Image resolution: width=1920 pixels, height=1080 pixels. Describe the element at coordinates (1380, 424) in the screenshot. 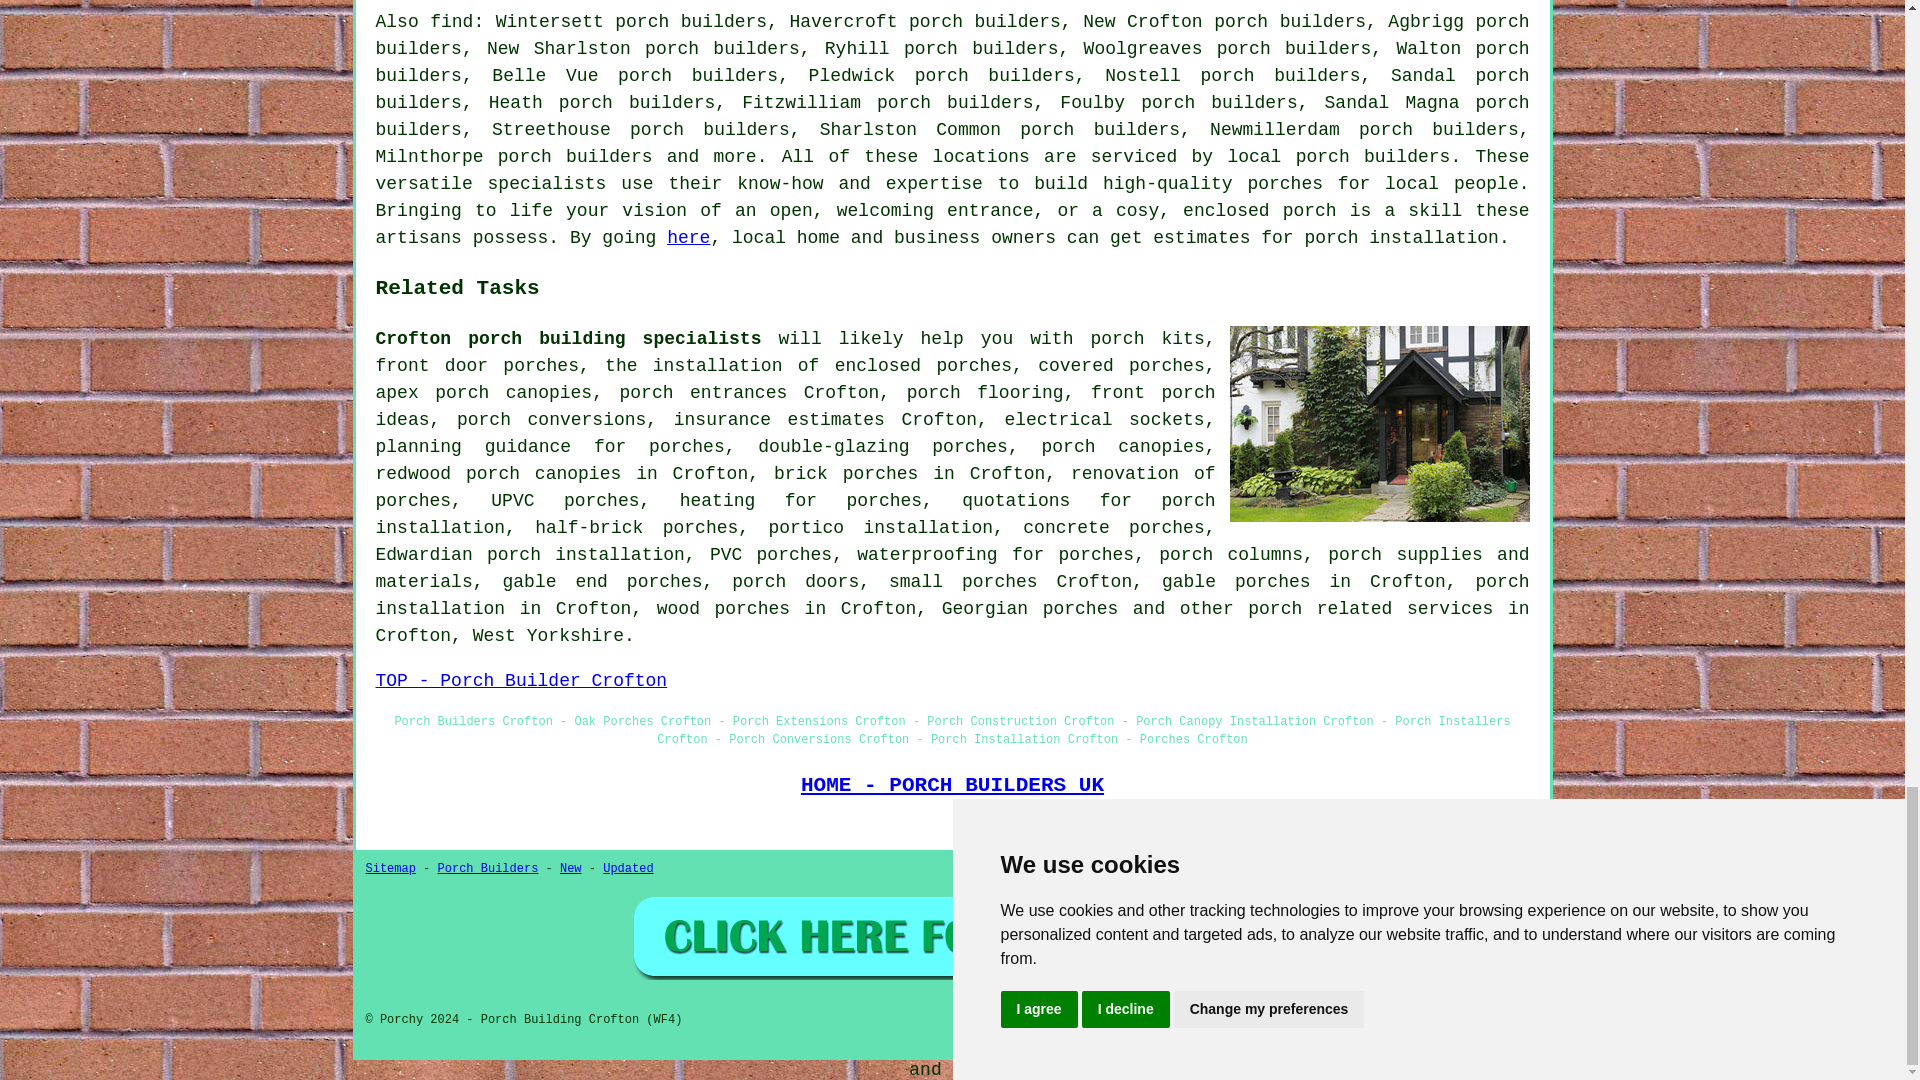

I see `Porch Building Crofton UK` at that location.